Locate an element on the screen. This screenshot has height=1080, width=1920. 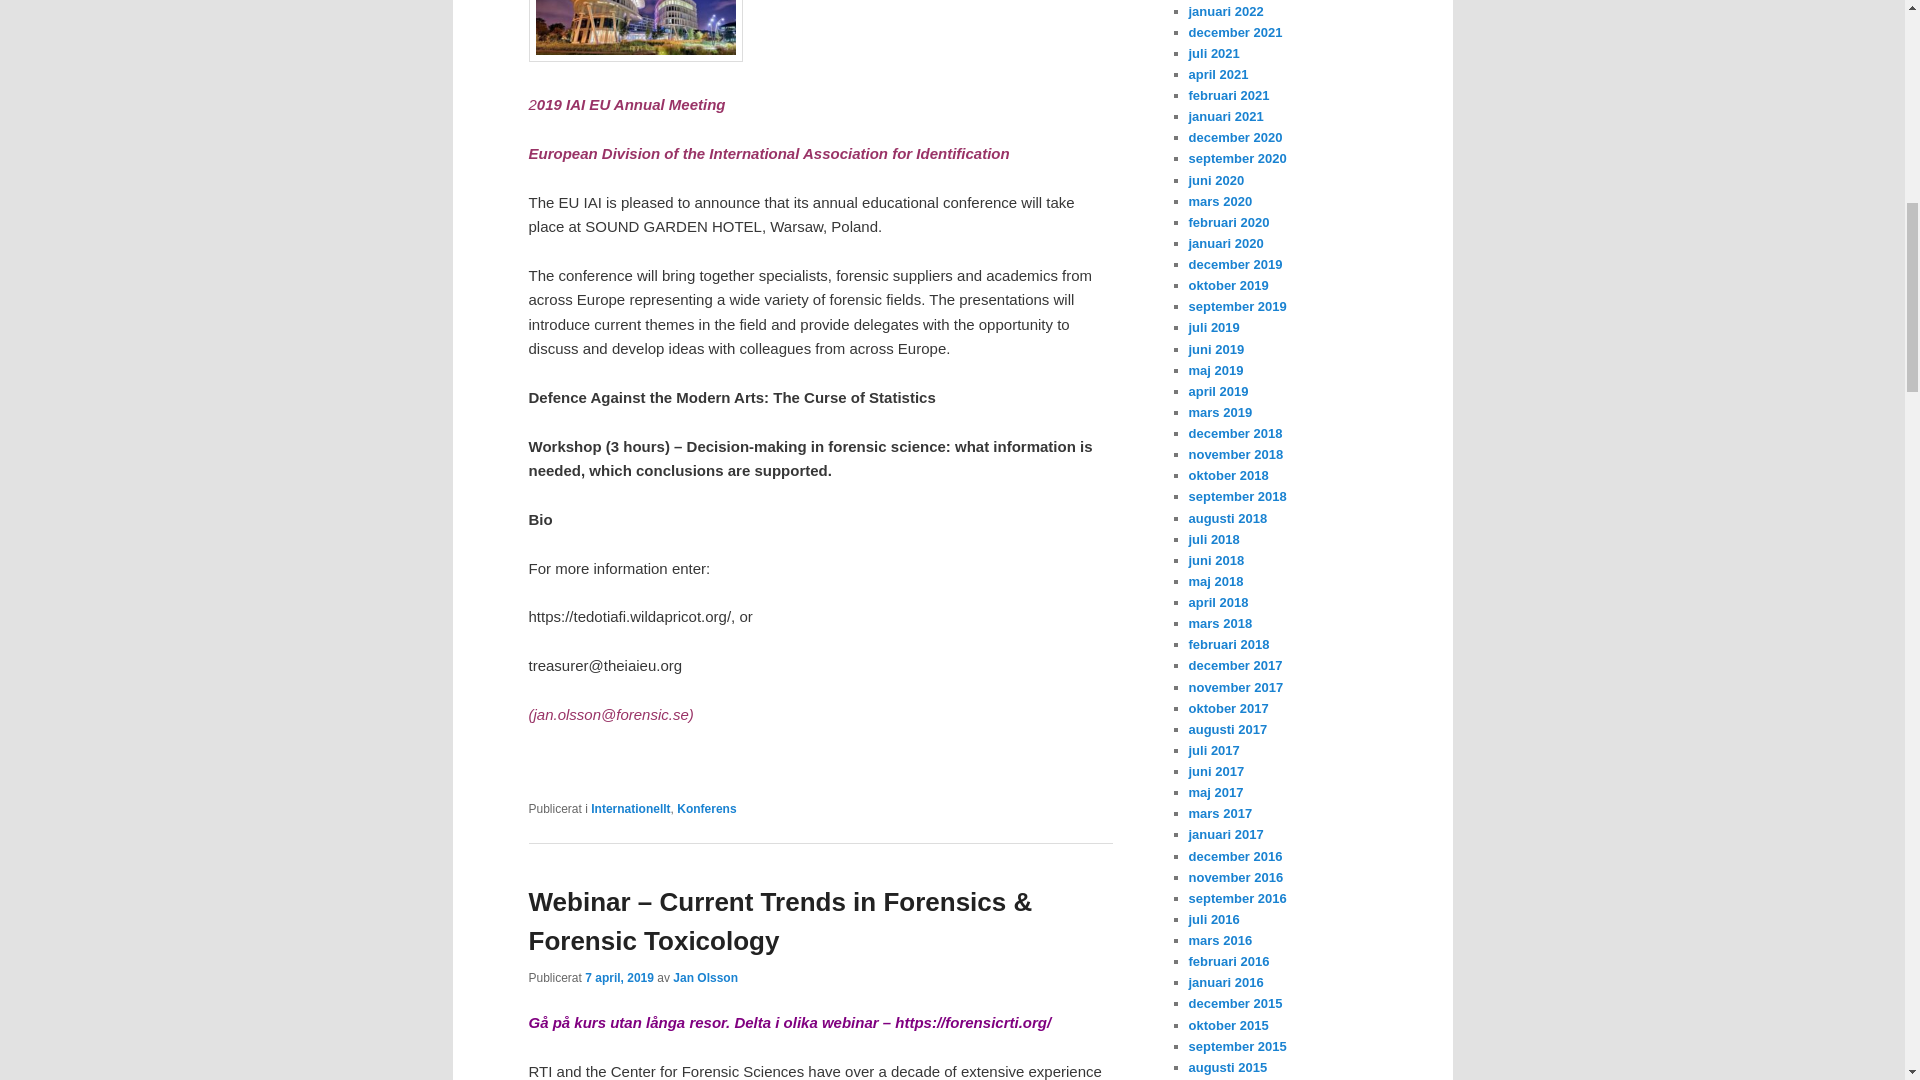
Jan Olsson is located at coordinates (705, 977).